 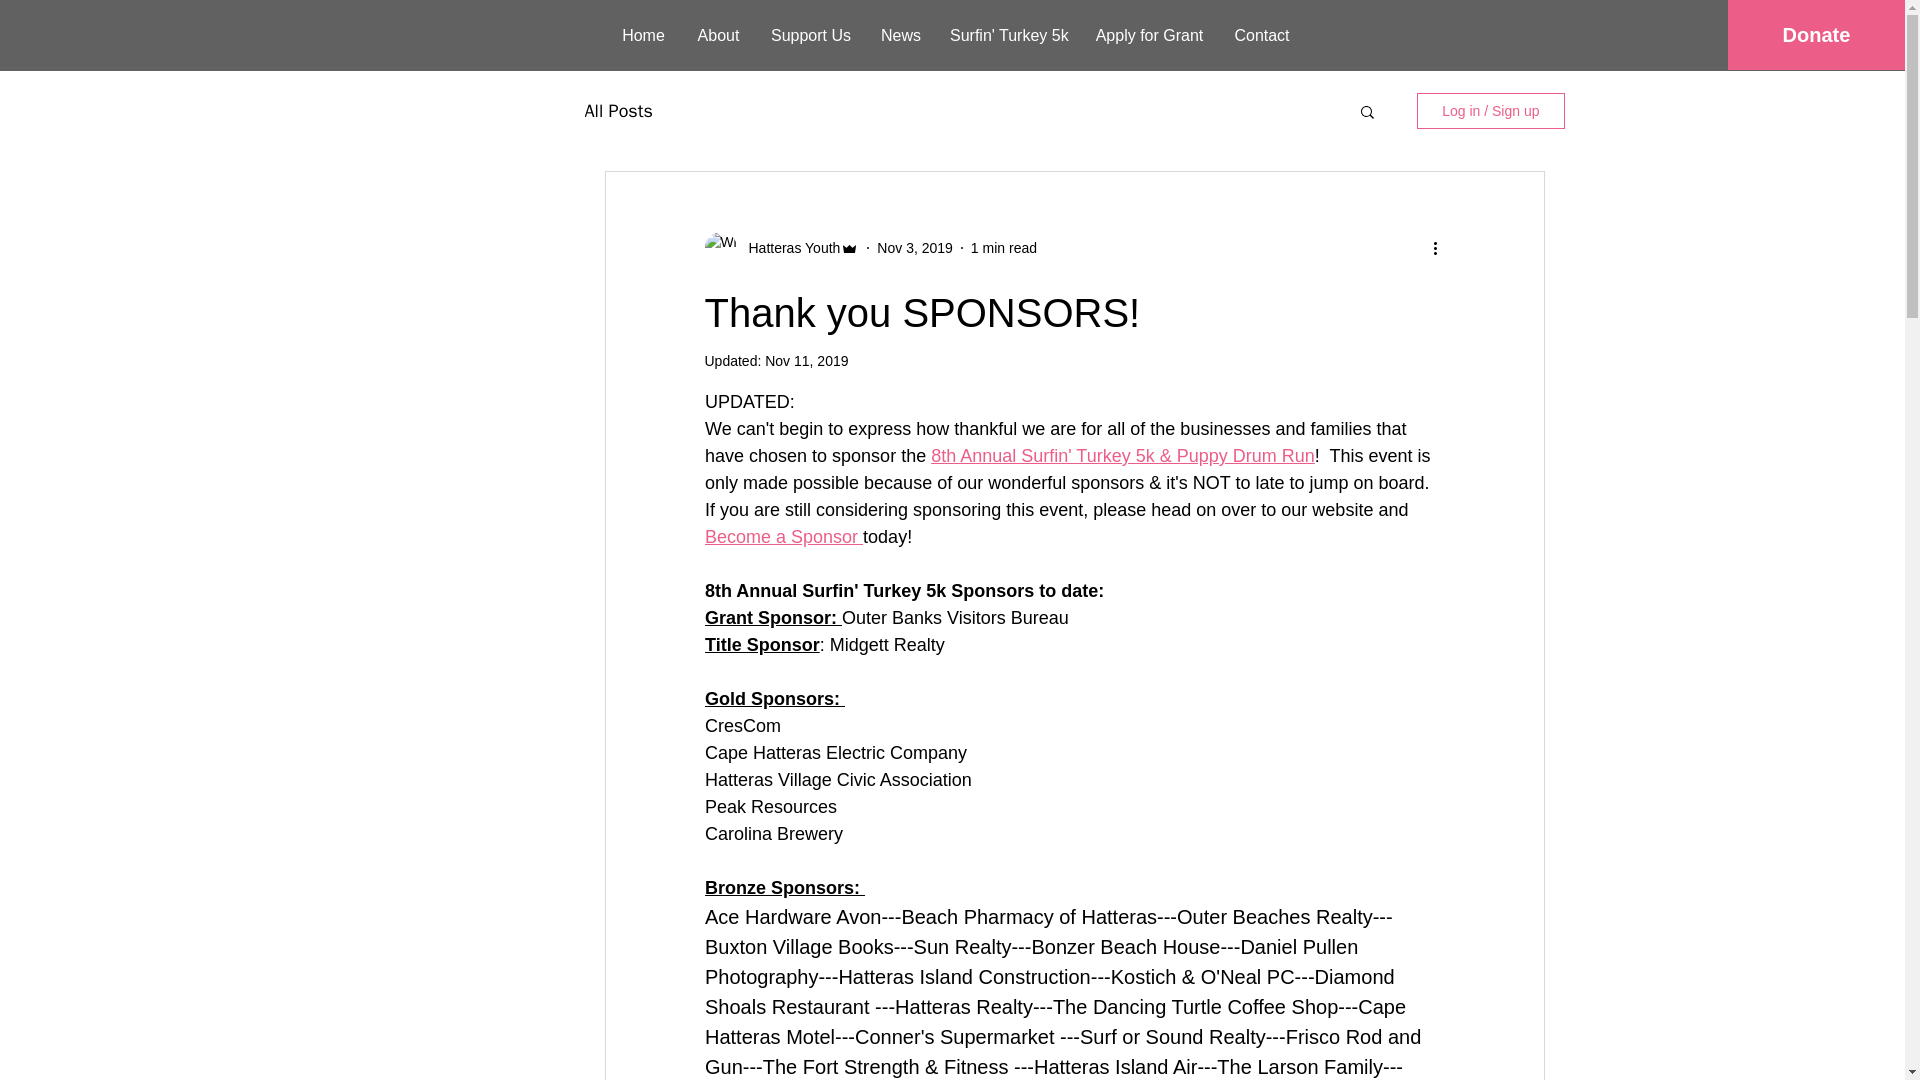 I want to click on Become a Sponsor , so click(x=783, y=536).